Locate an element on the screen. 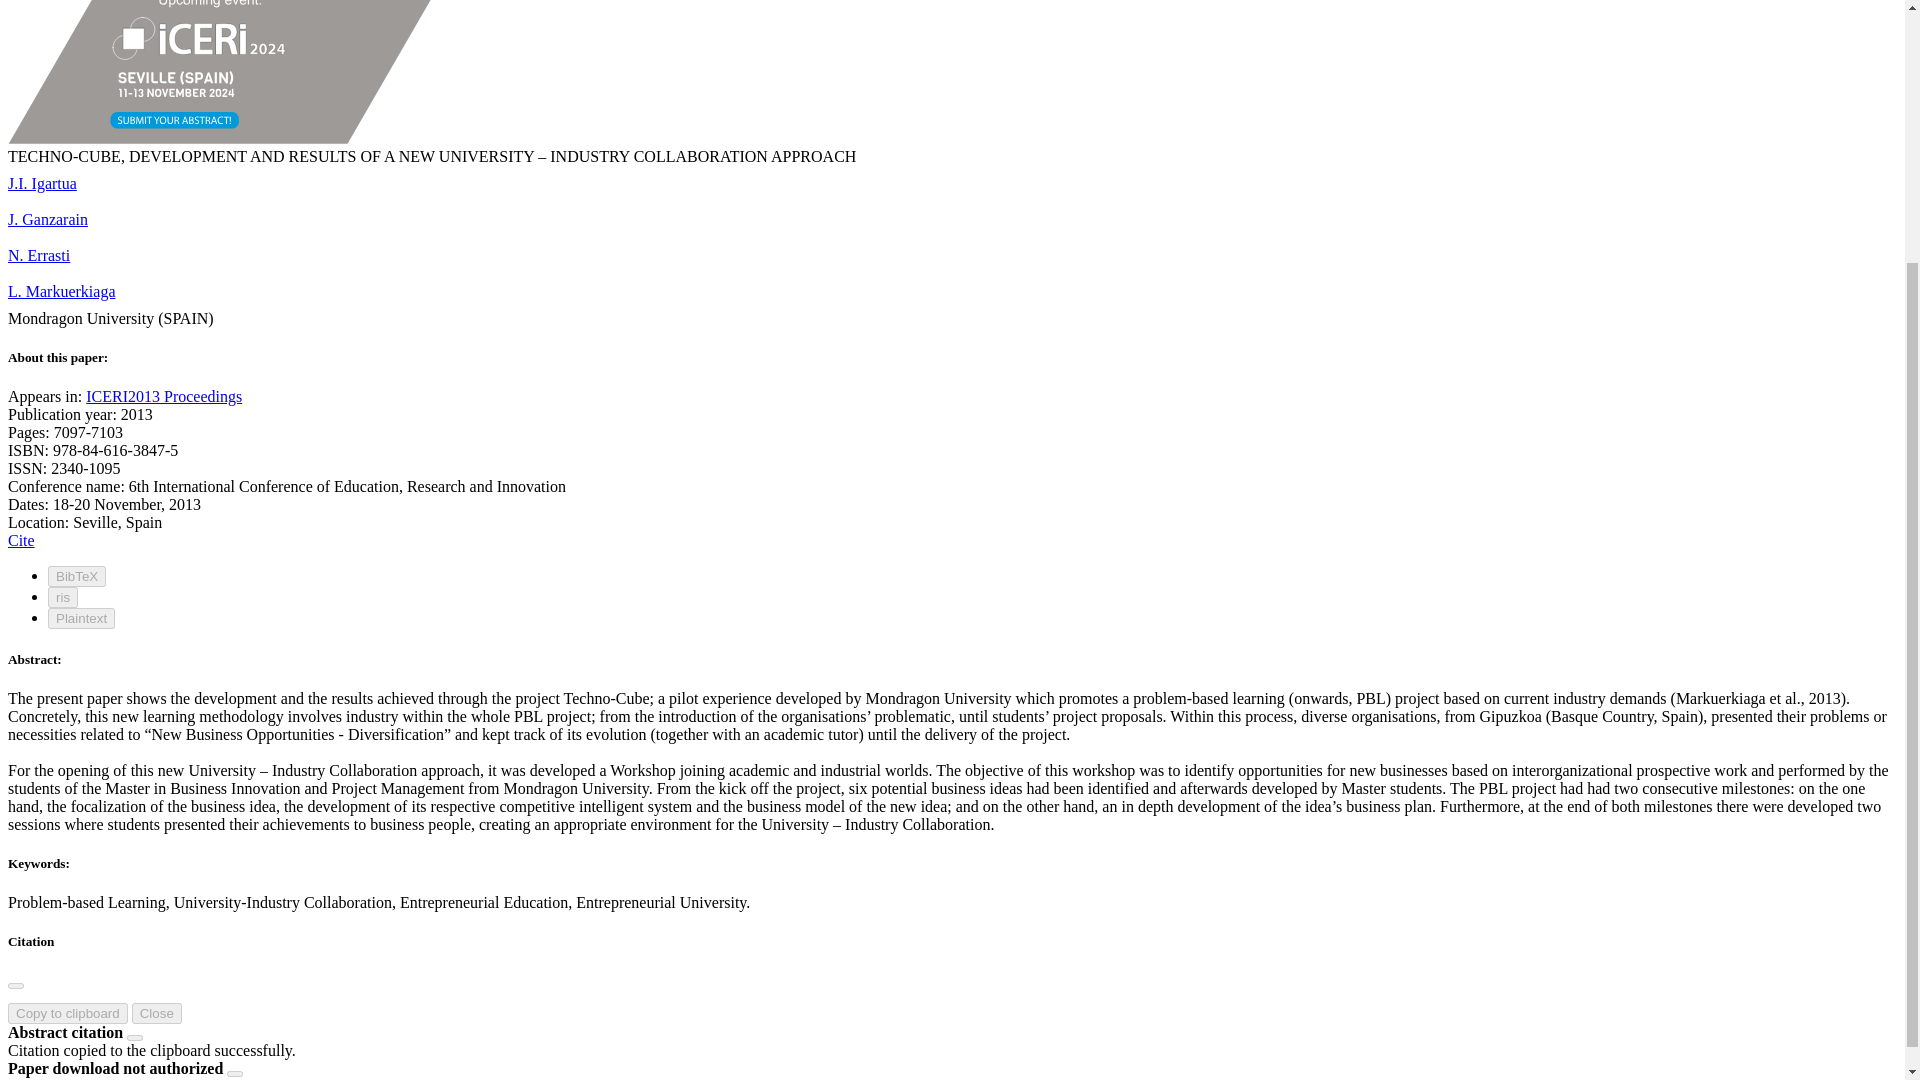 This screenshot has width=1920, height=1080. ICERI2013 Proceedings is located at coordinates (164, 396).